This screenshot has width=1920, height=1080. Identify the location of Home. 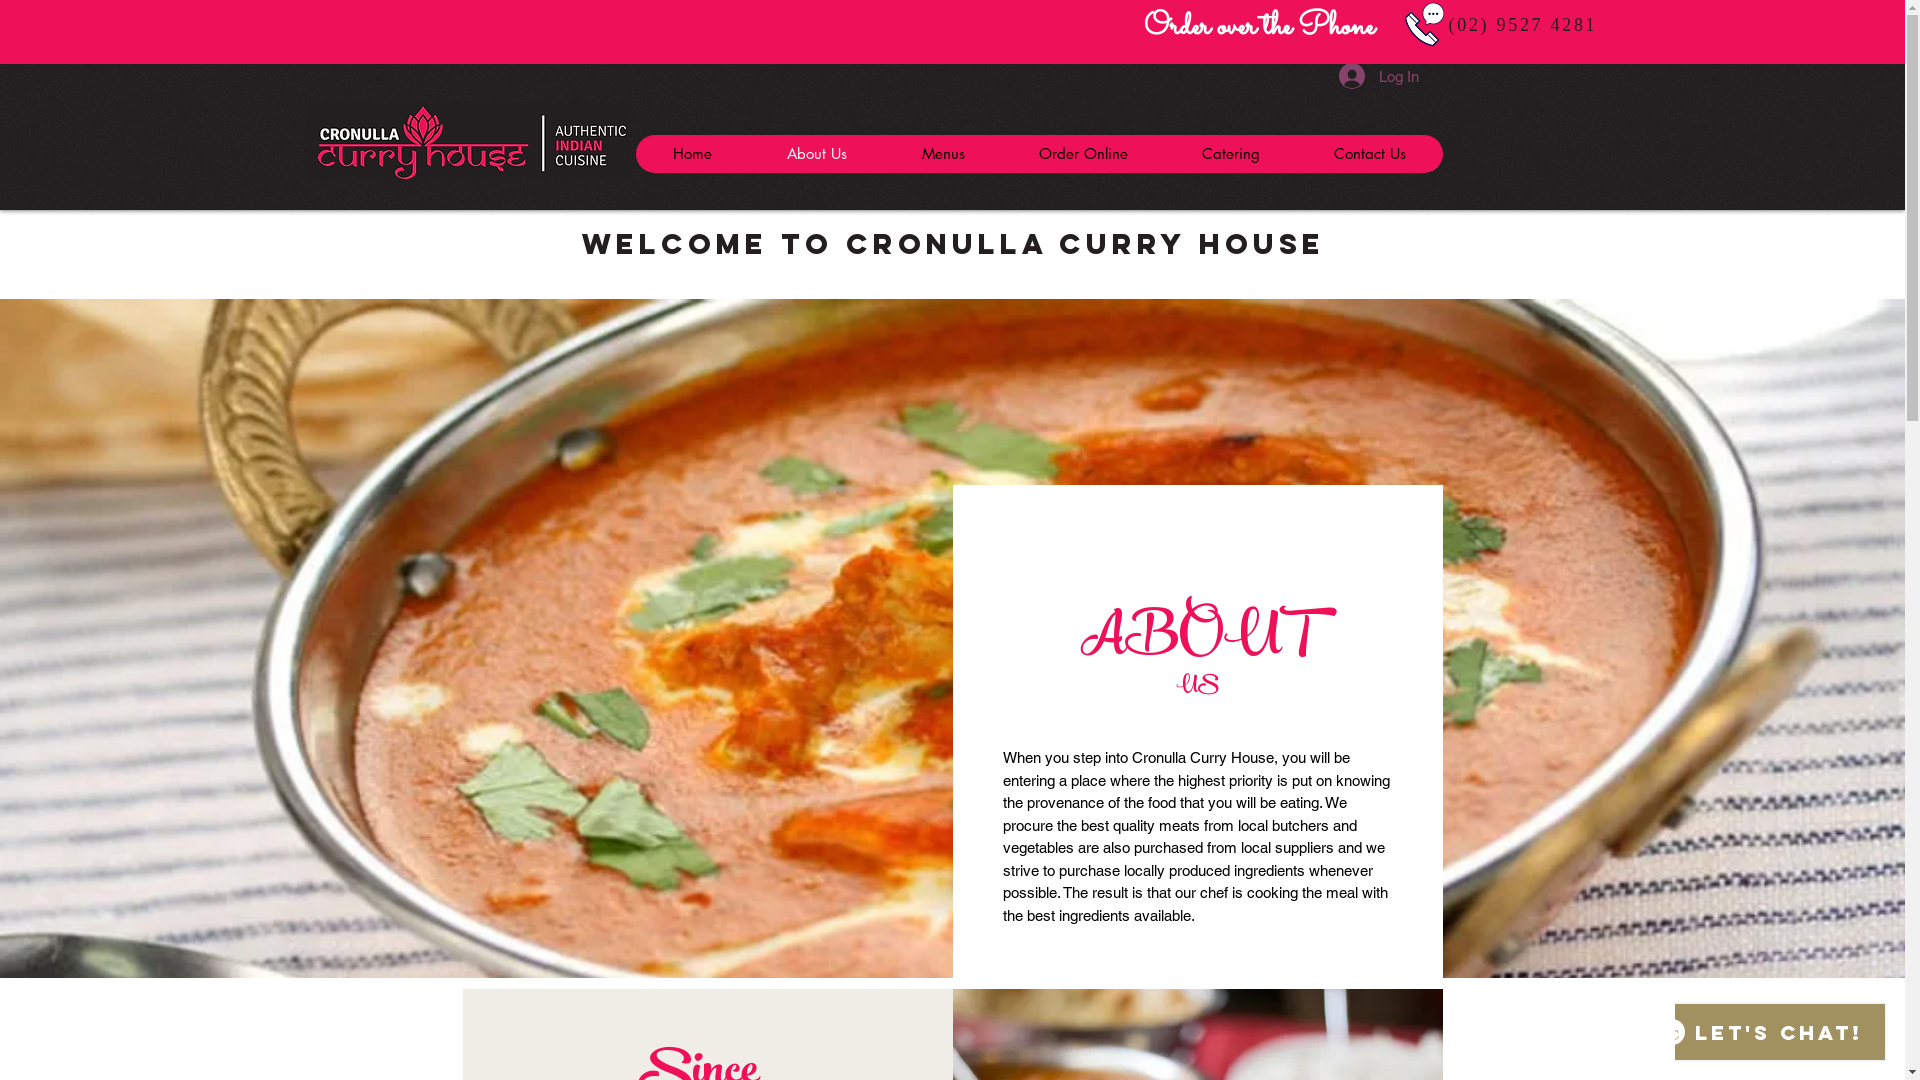
(692, 154).